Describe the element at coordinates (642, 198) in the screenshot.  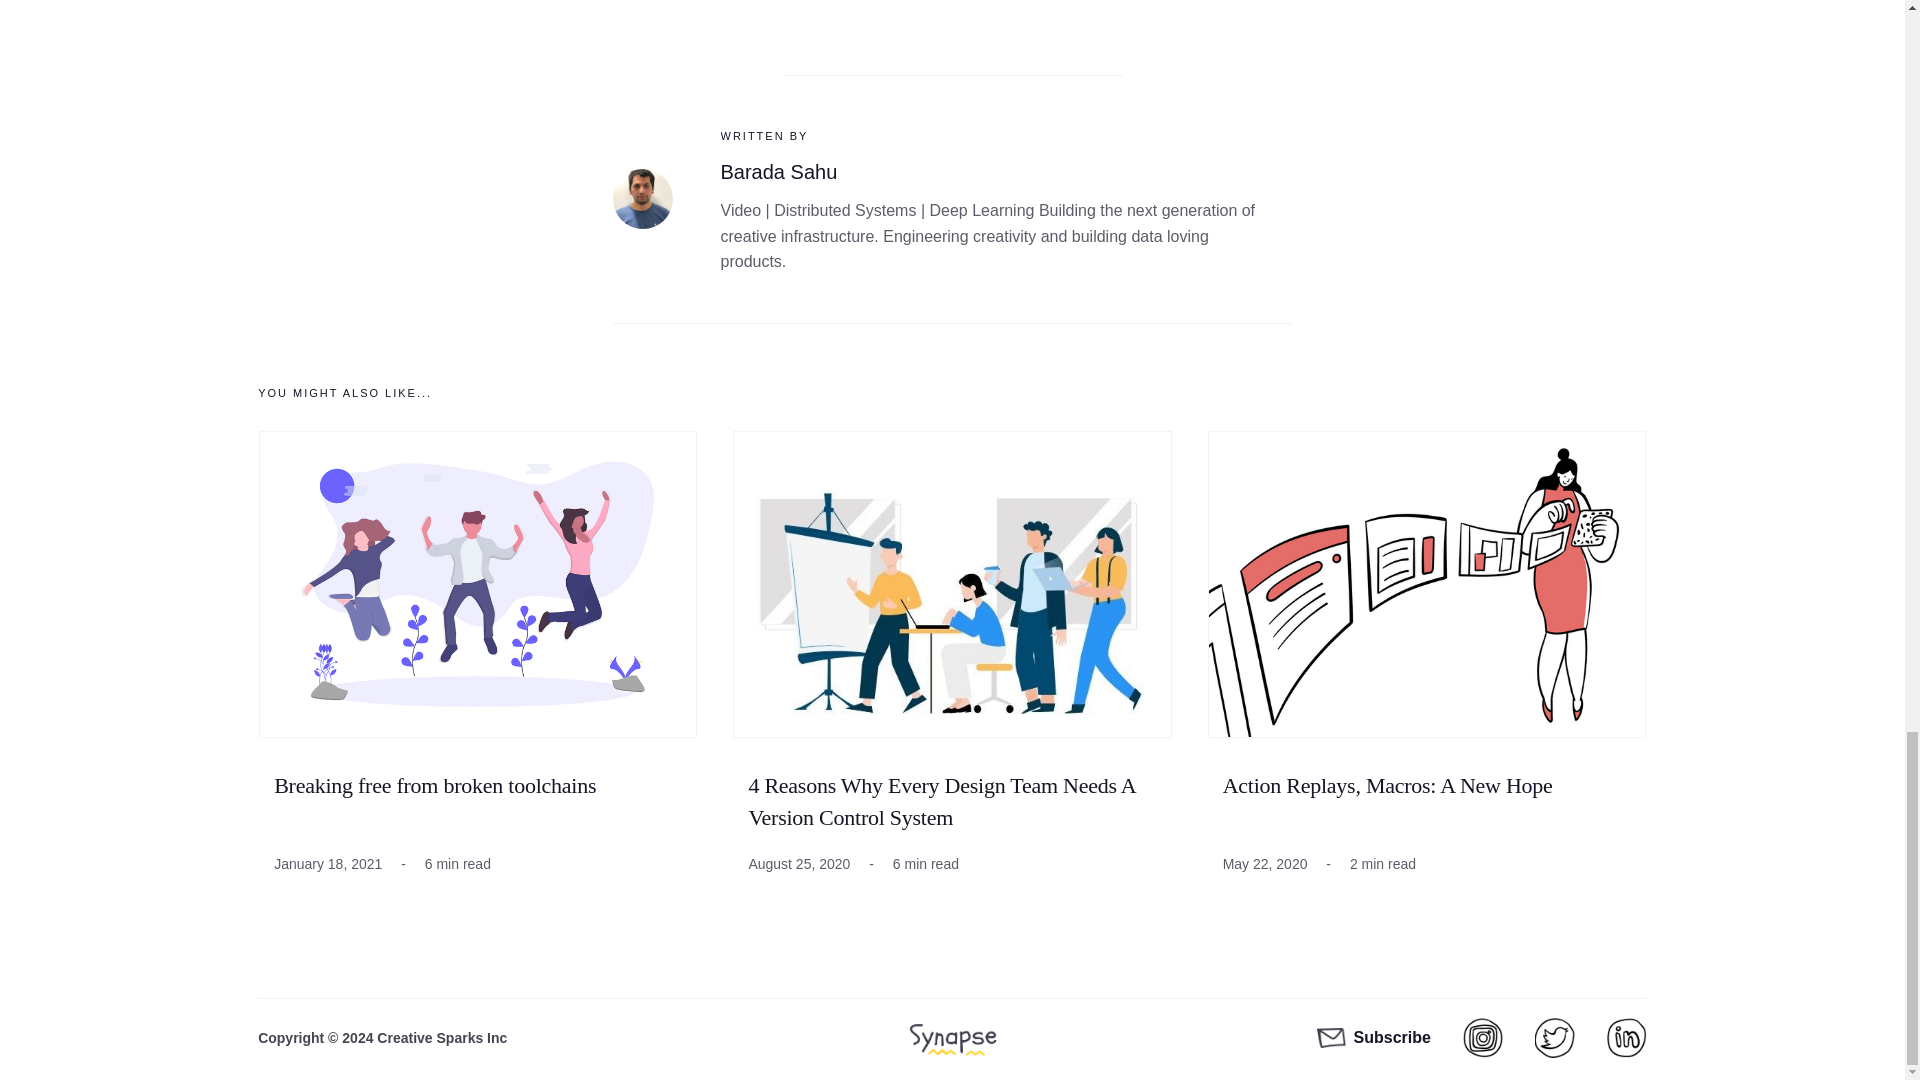
I see `Barada Sahu` at that location.